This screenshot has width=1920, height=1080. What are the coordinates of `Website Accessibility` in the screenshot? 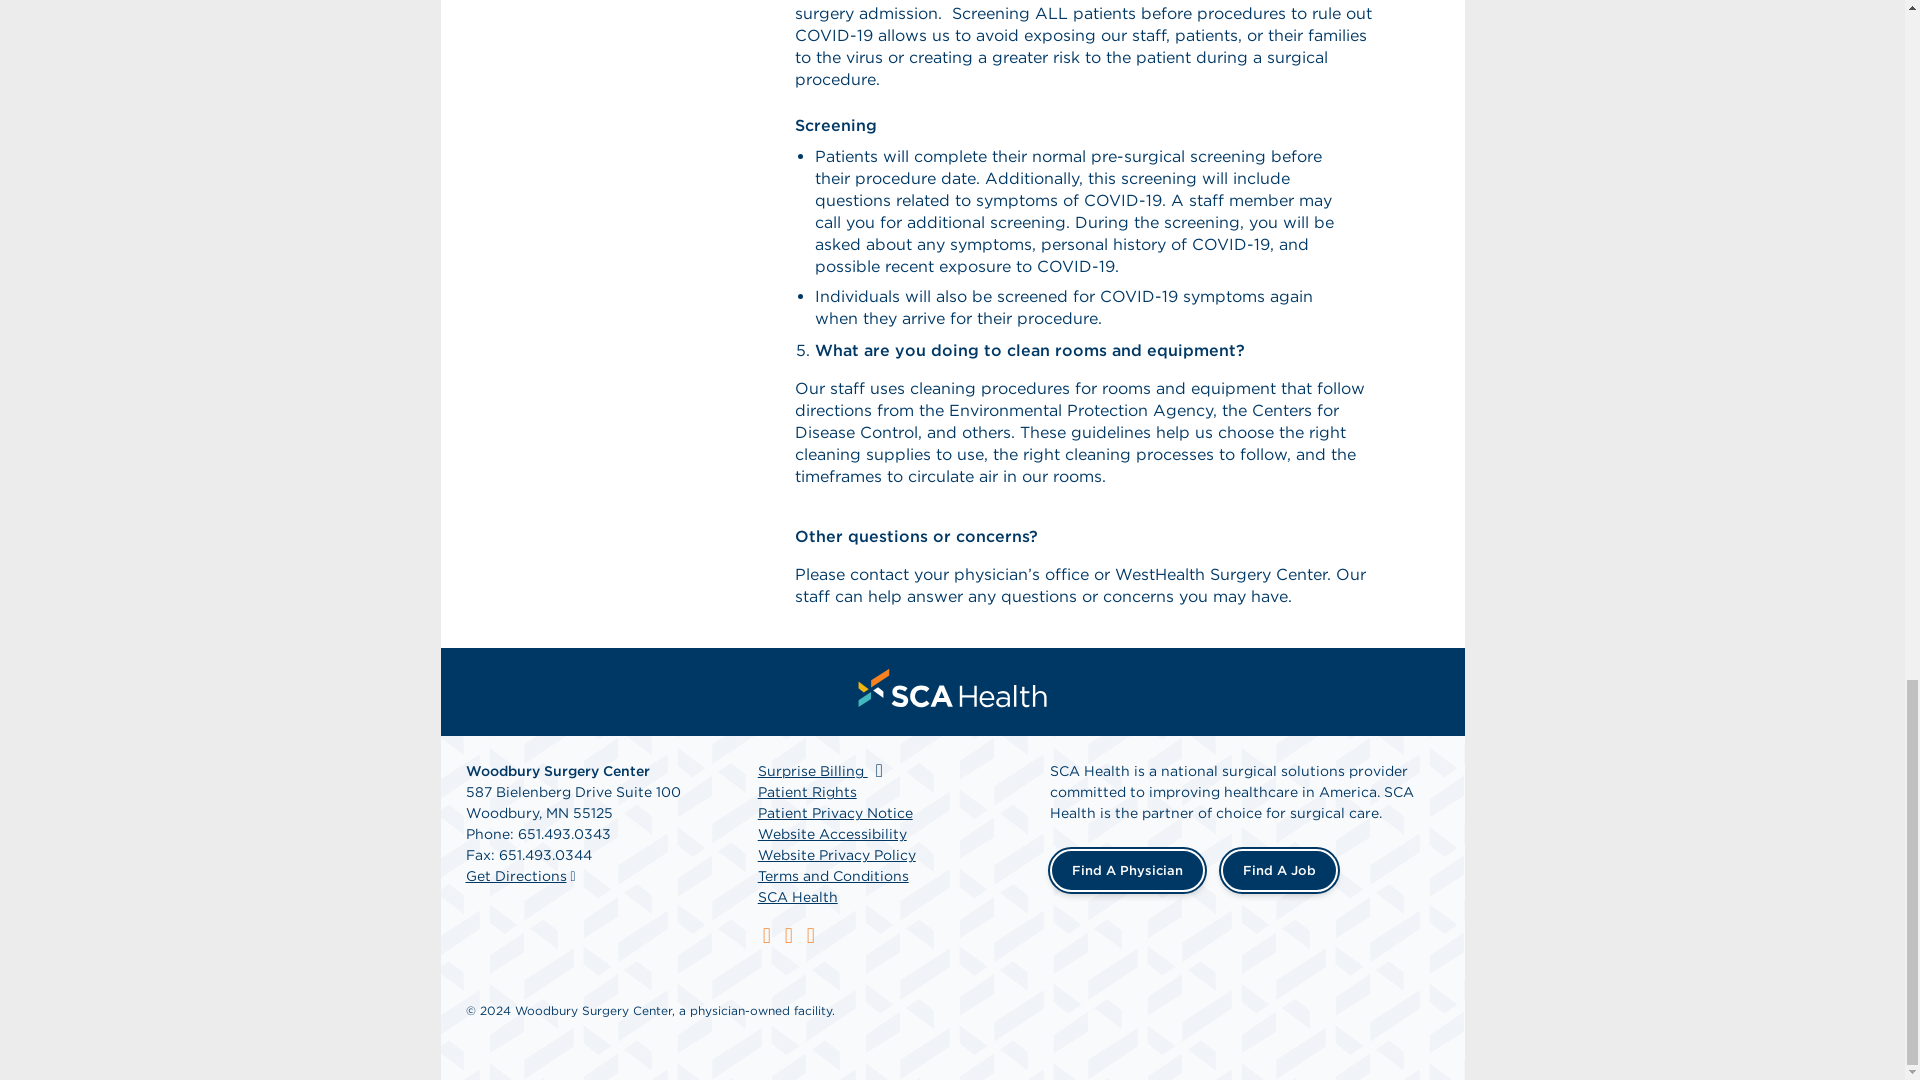 It's located at (832, 834).